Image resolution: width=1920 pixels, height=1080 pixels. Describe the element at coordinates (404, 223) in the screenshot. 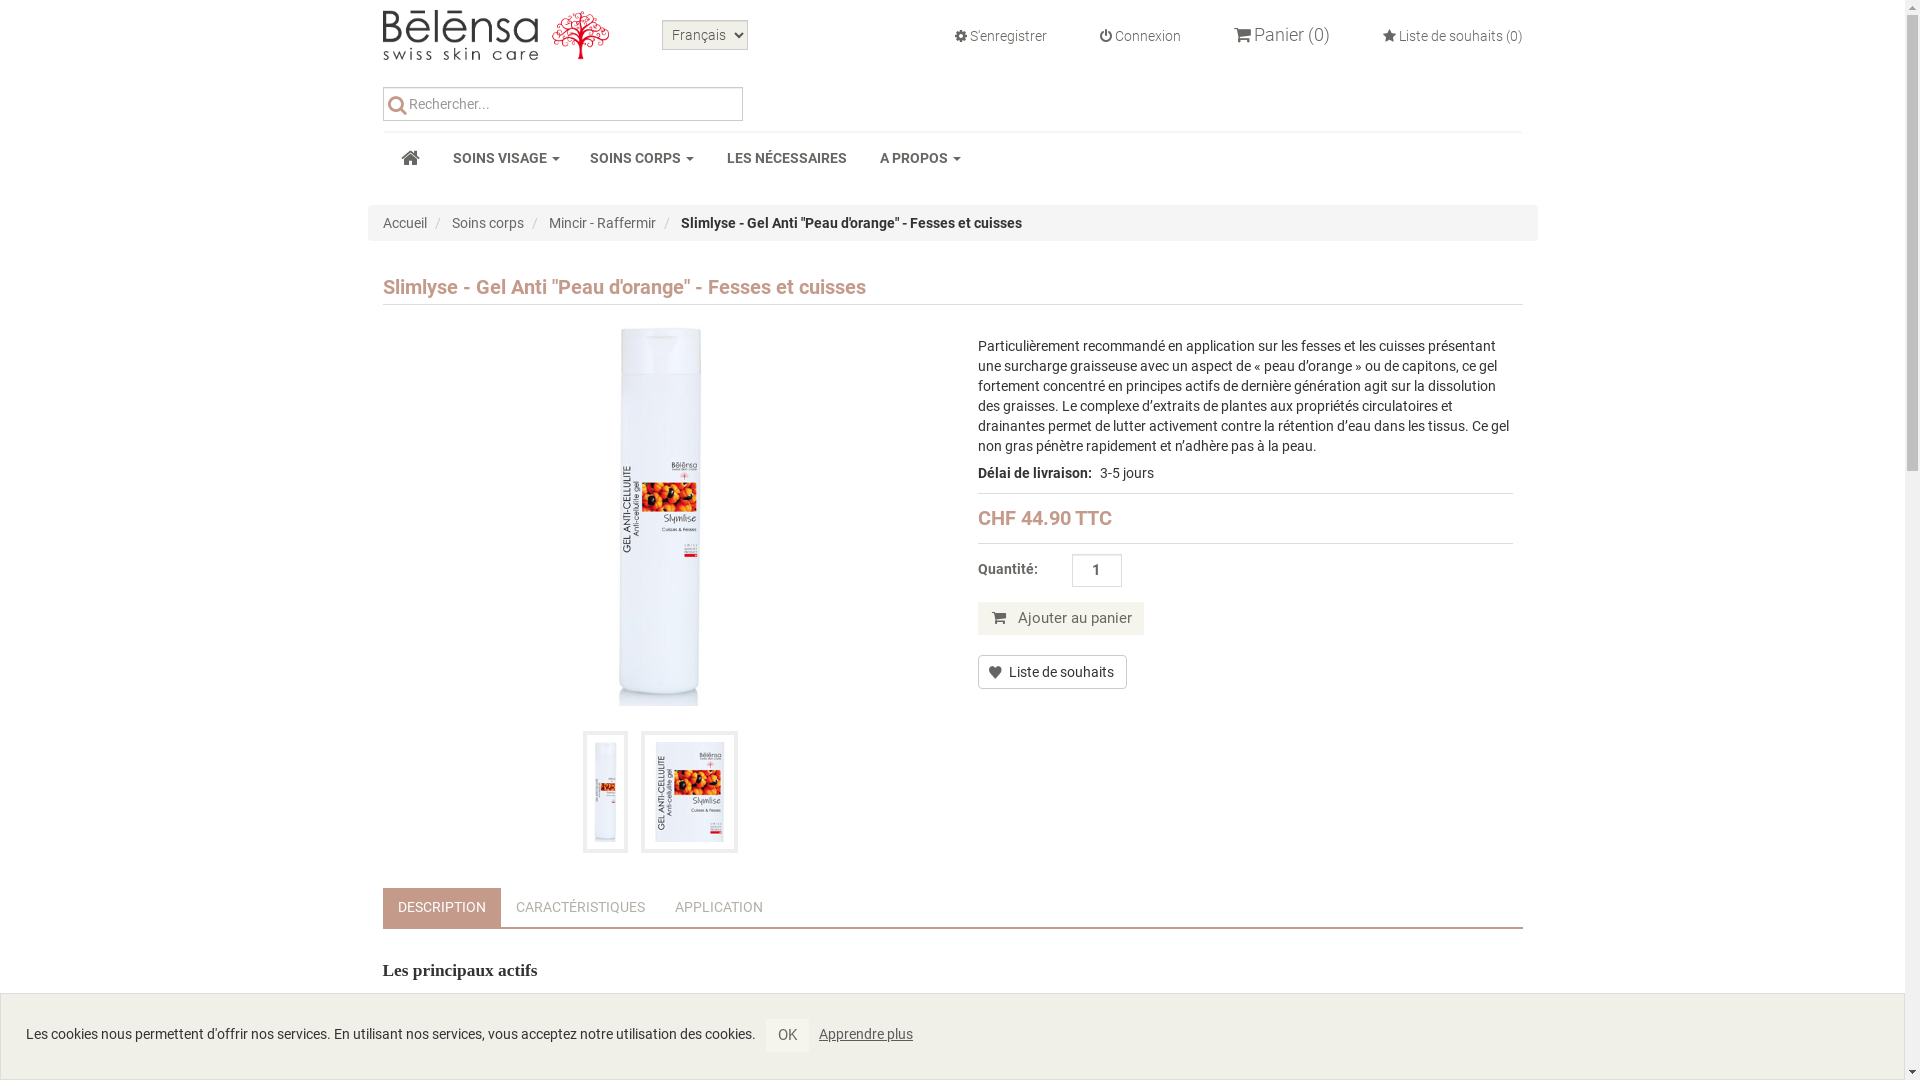

I see `Accueil` at that location.